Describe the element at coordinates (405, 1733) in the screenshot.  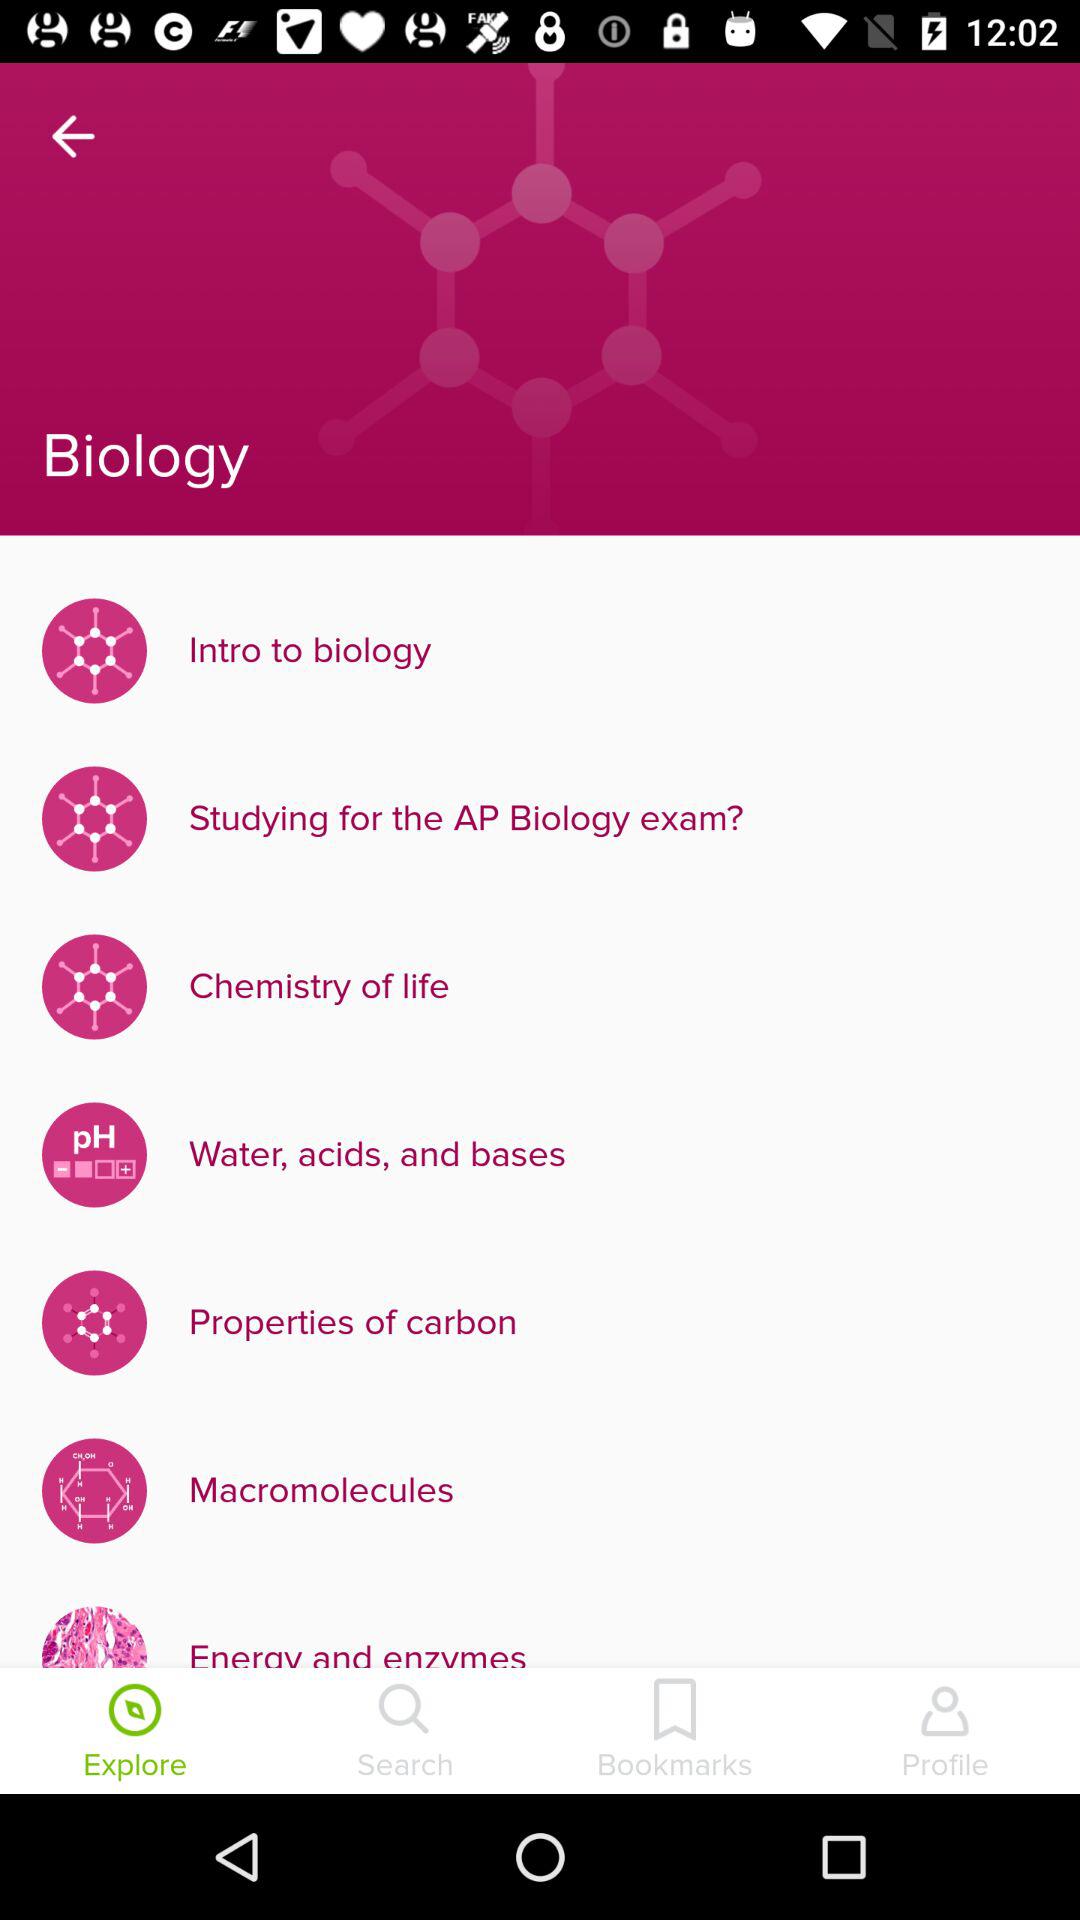
I see `press the item to the left of bookmarks icon` at that location.